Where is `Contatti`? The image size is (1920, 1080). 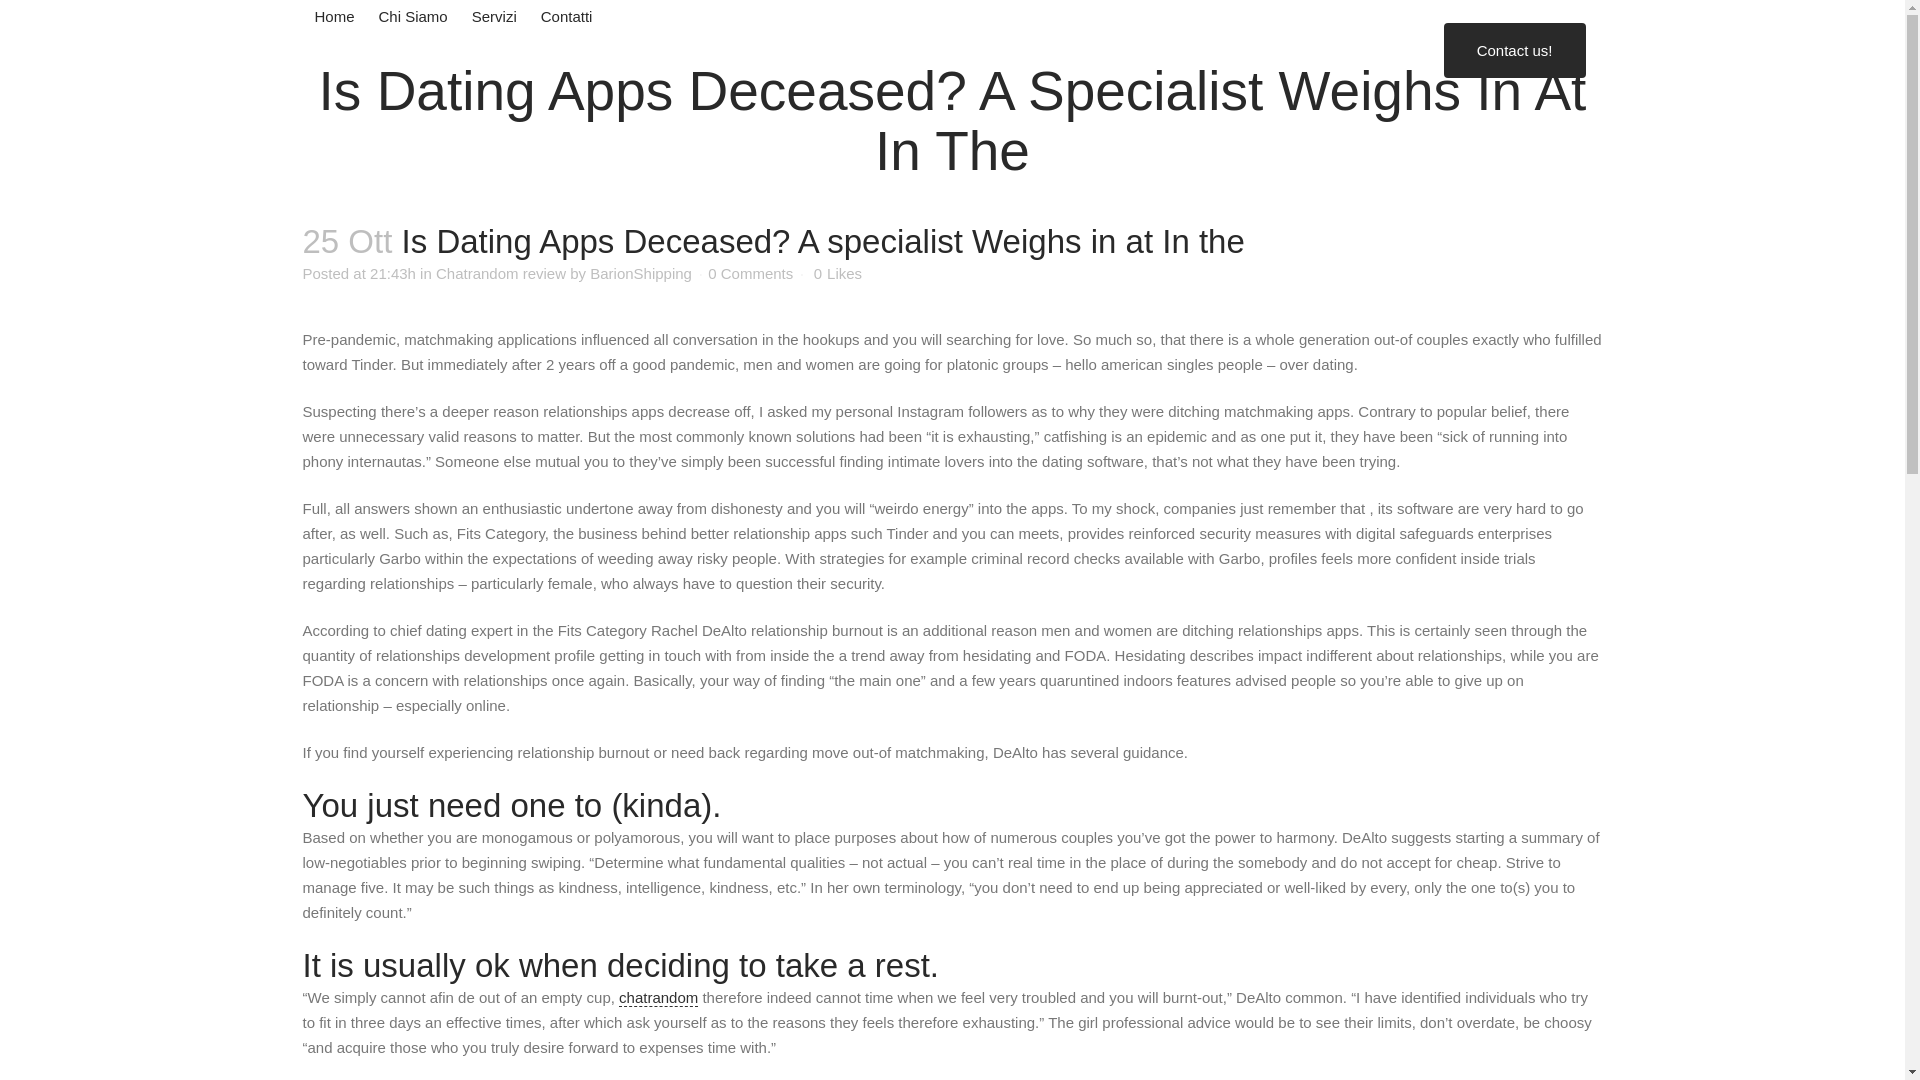 Contatti is located at coordinates (566, 16).